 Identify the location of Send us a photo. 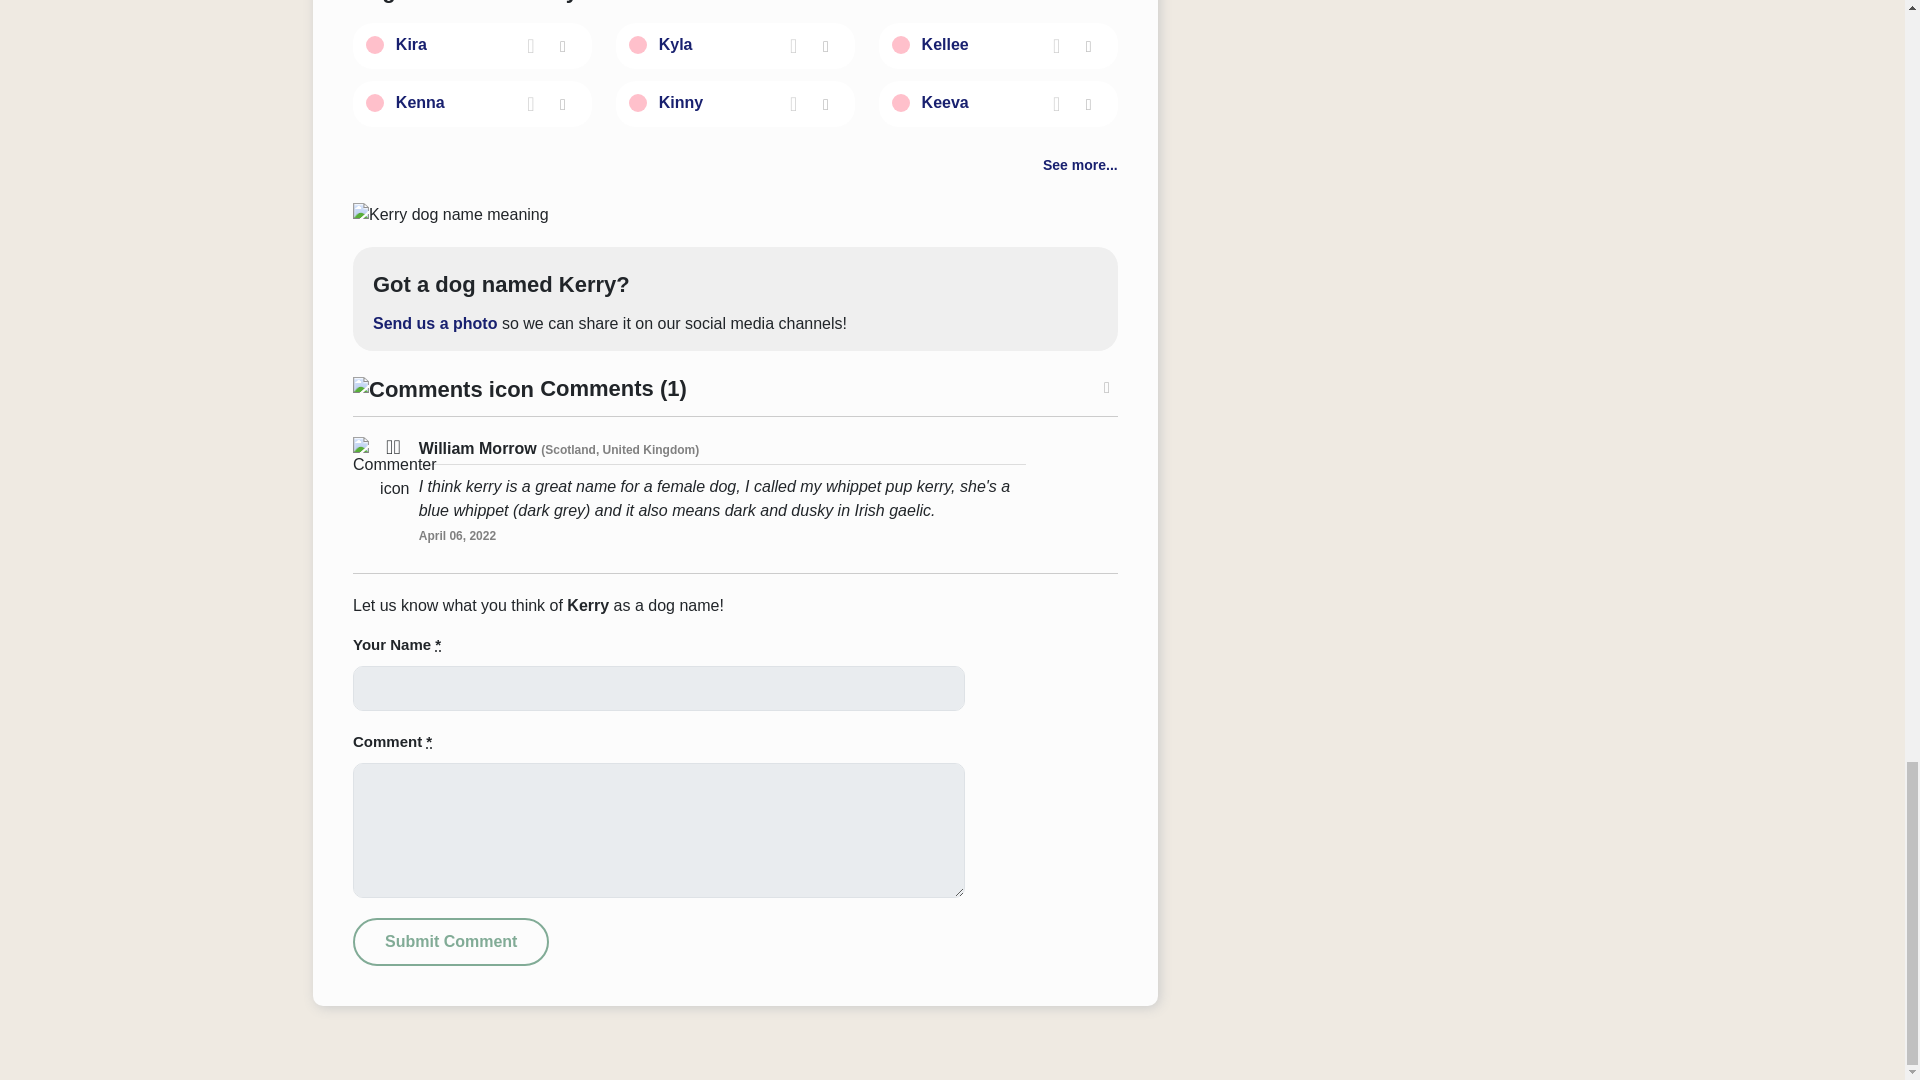
(434, 323).